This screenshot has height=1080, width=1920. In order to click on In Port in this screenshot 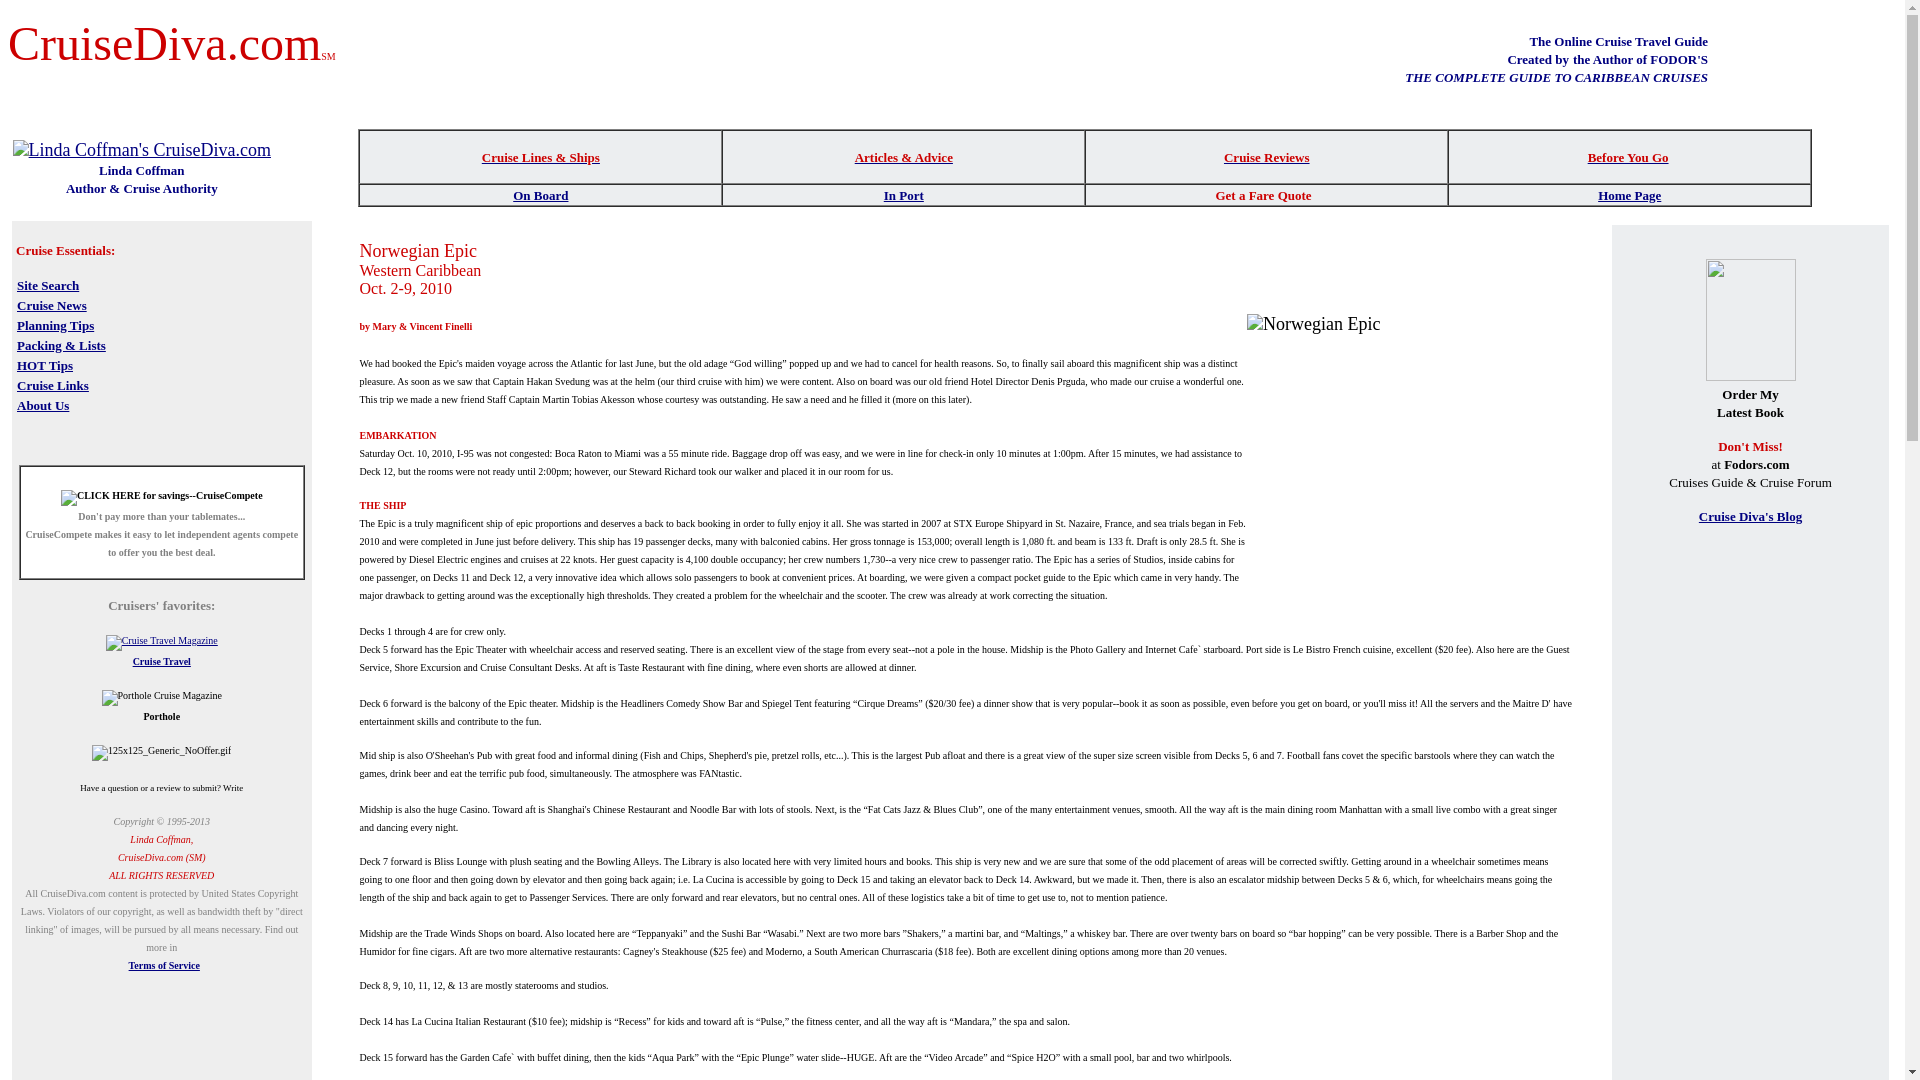, I will do `click(903, 194)`.